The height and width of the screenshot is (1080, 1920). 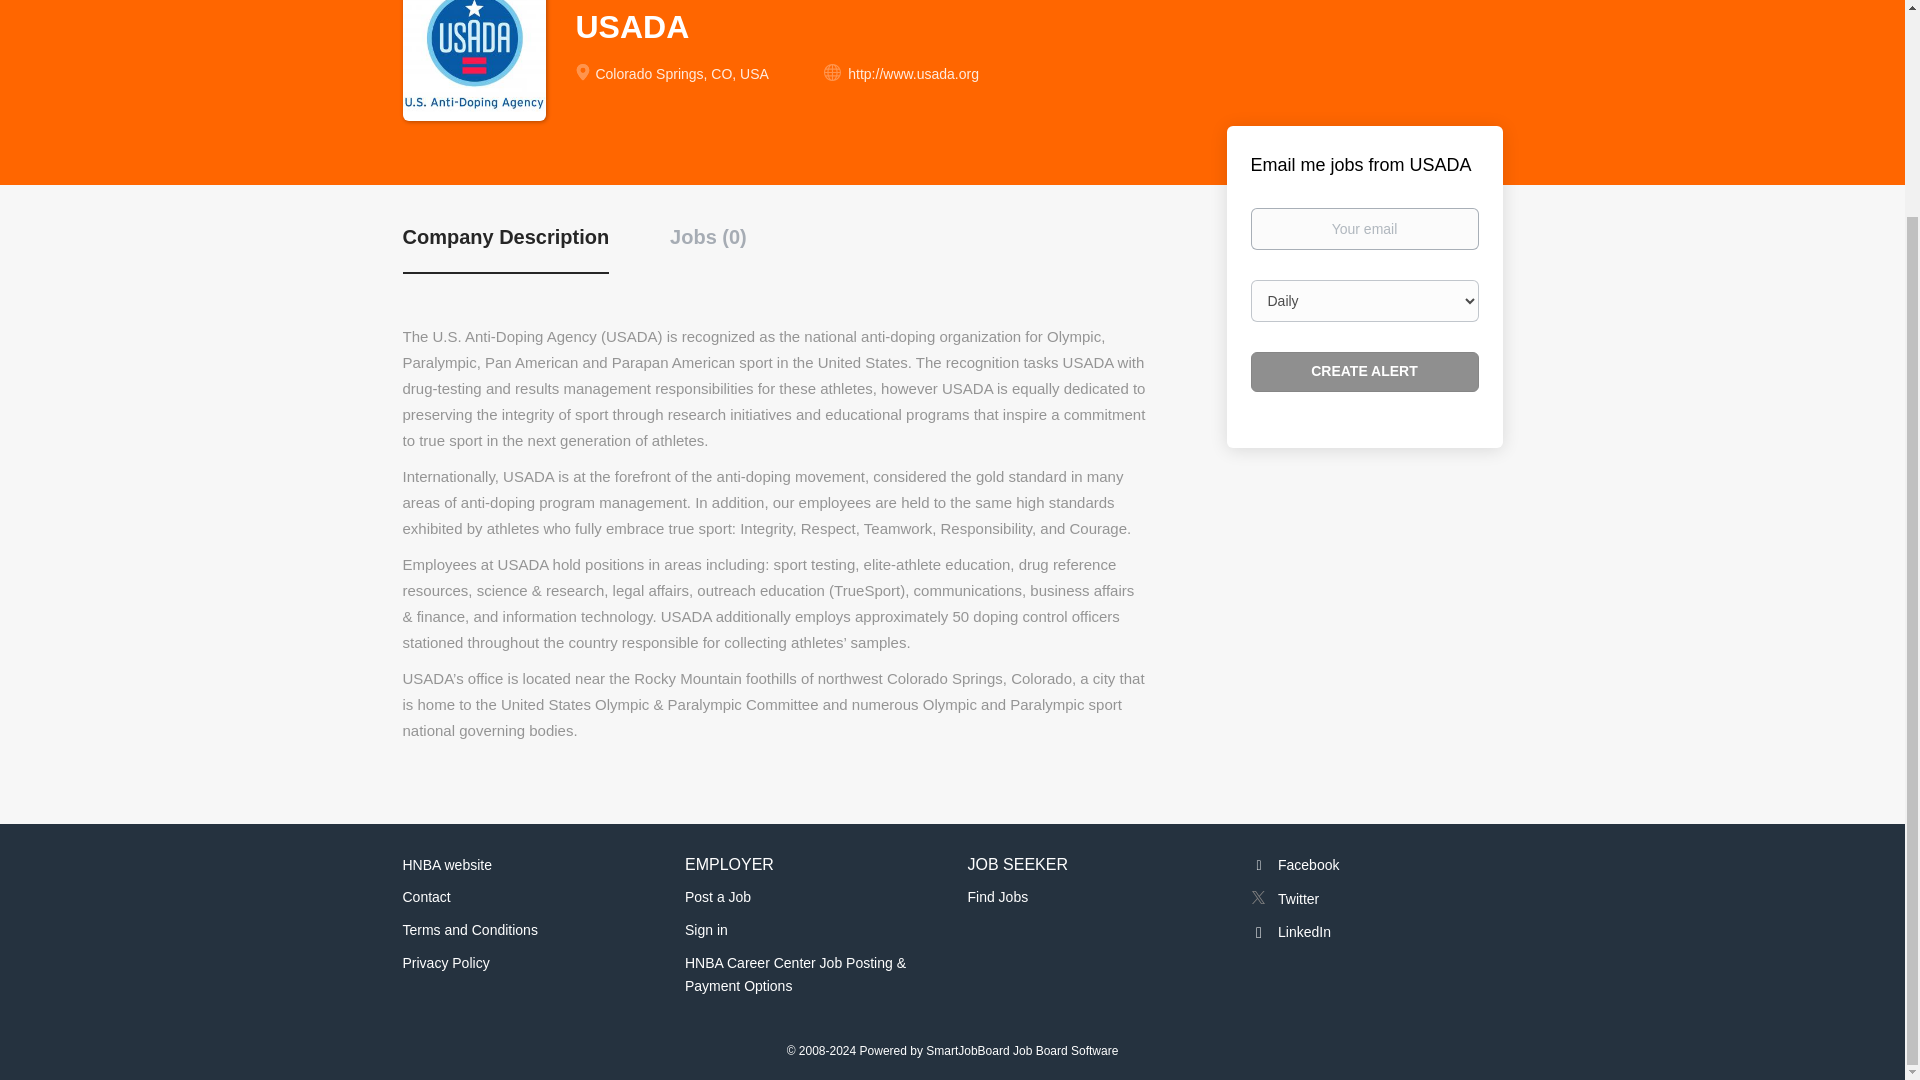 What do you see at coordinates (504, 248) in the screenshot?
I see `Company Description` at bounding box center [504, 248].